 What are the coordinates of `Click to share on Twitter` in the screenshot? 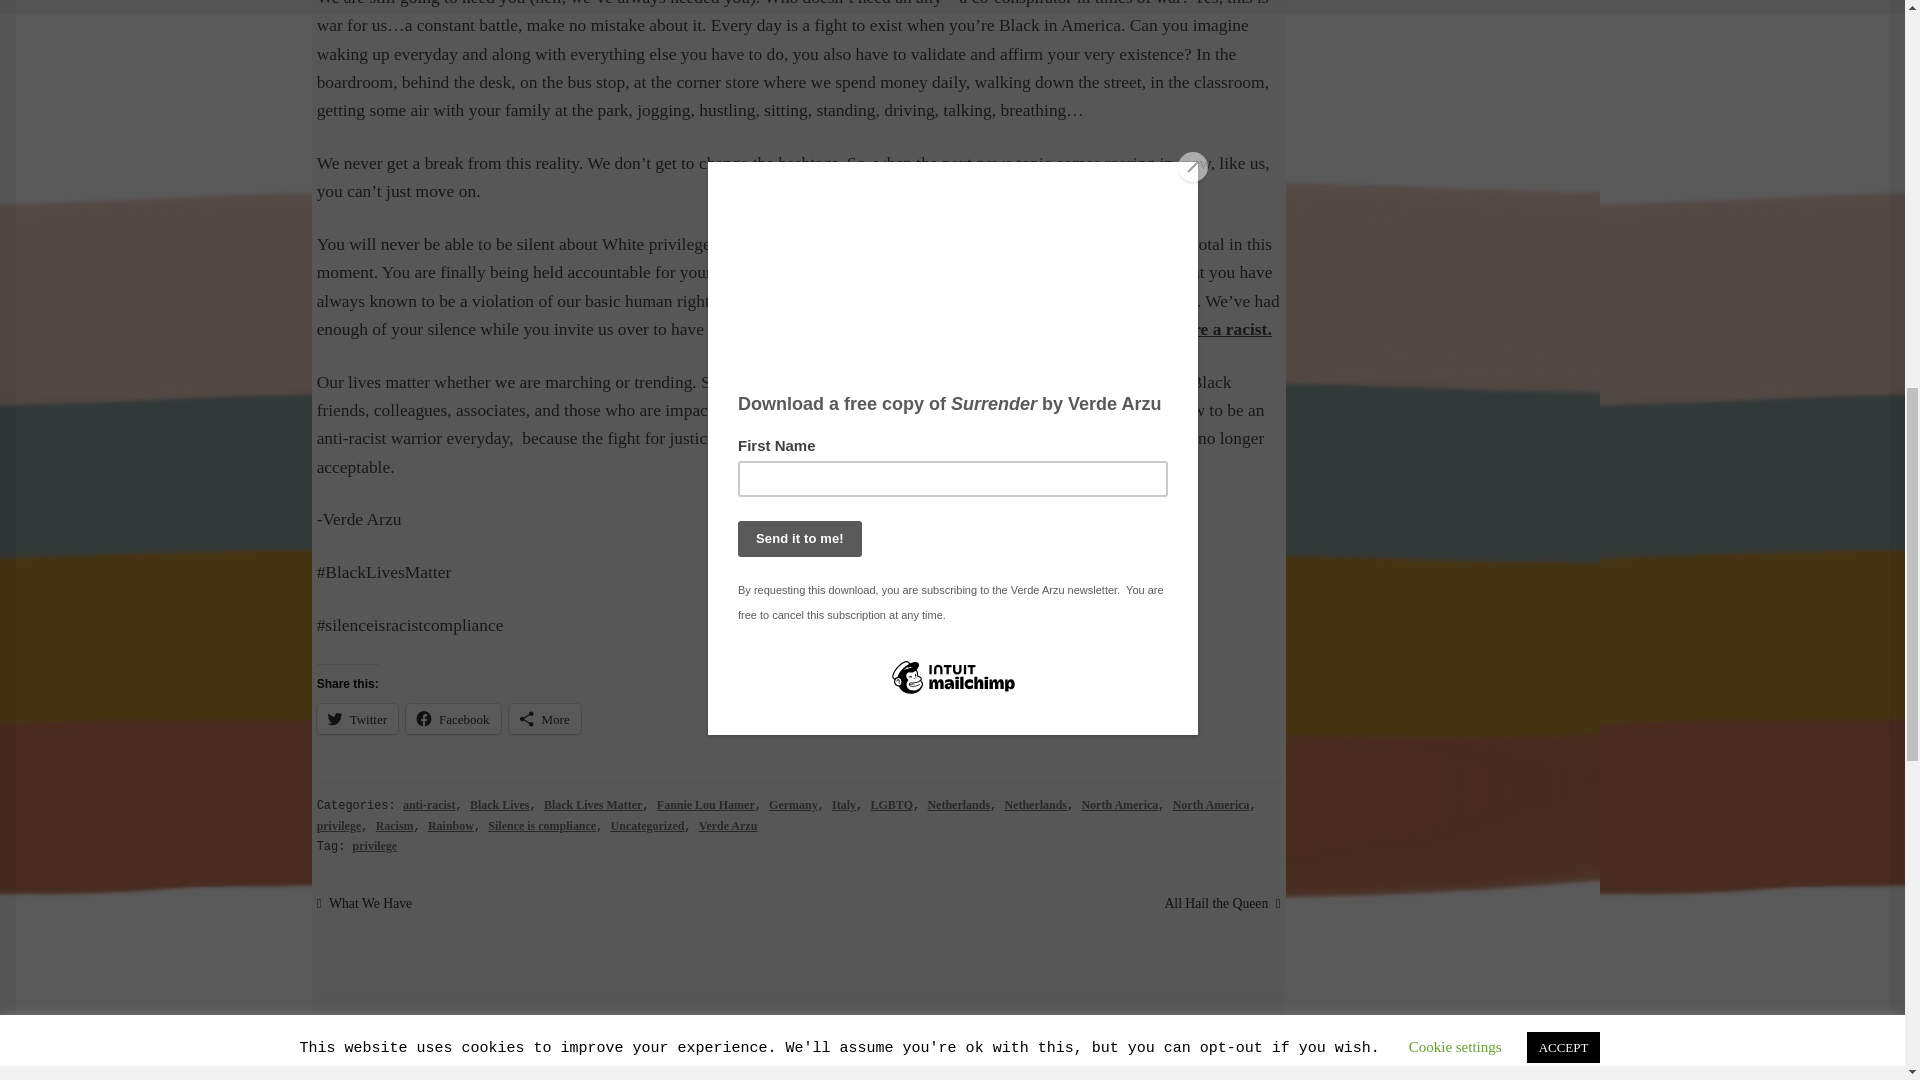 It's located at (356, 719).